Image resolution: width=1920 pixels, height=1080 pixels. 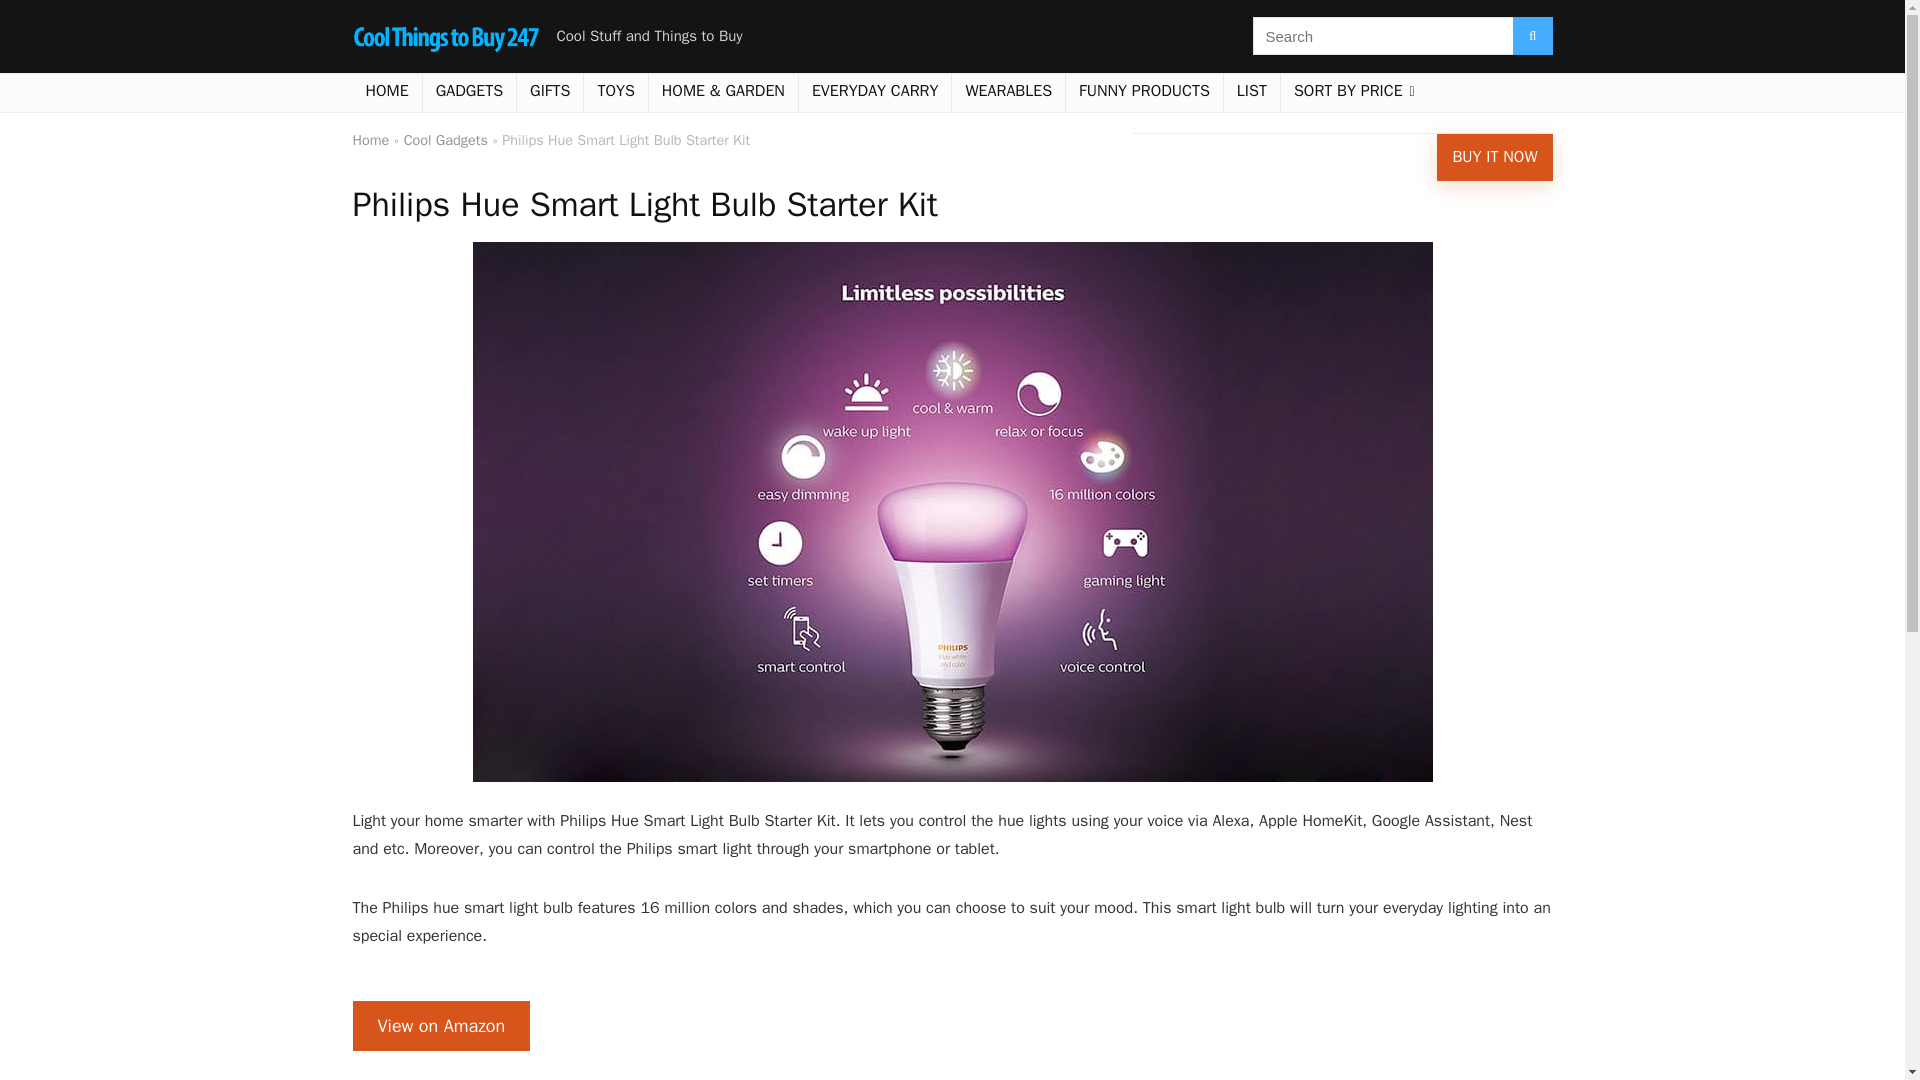 I want to click on Cool Gifts, so click(x=550, y=93).